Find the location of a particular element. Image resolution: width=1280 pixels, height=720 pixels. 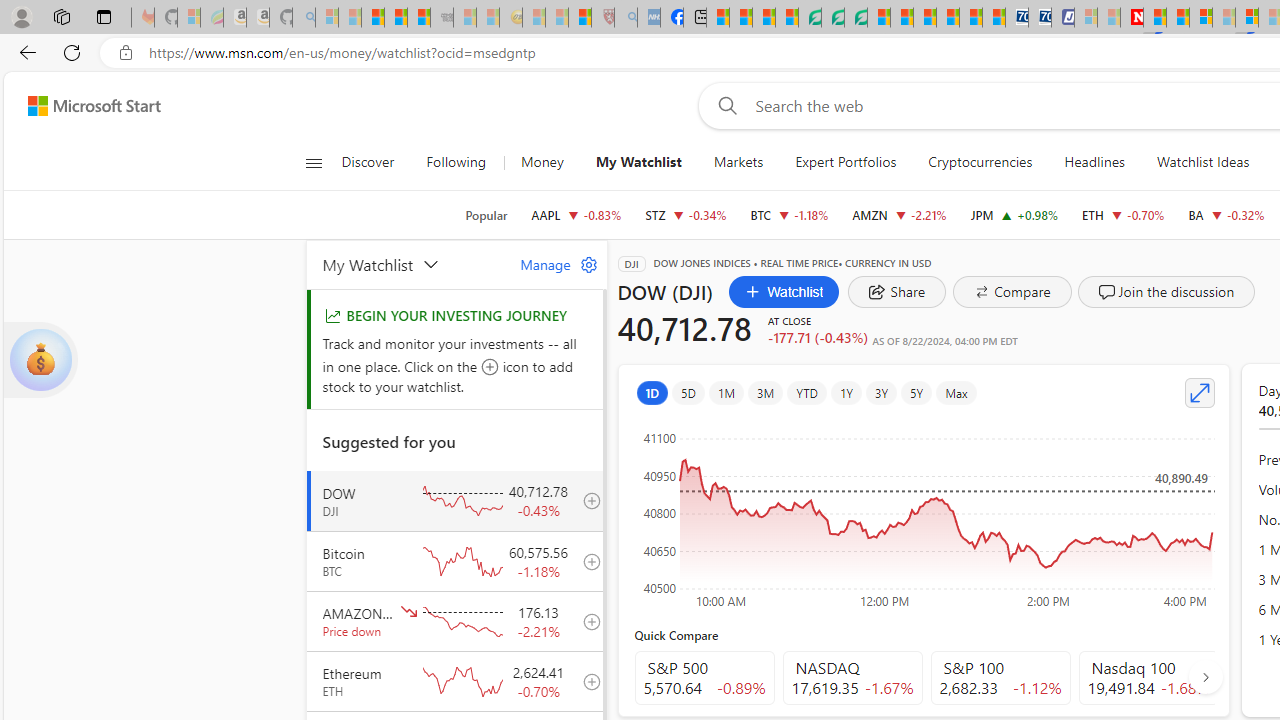

Web search is located at coordinates (724, 105).